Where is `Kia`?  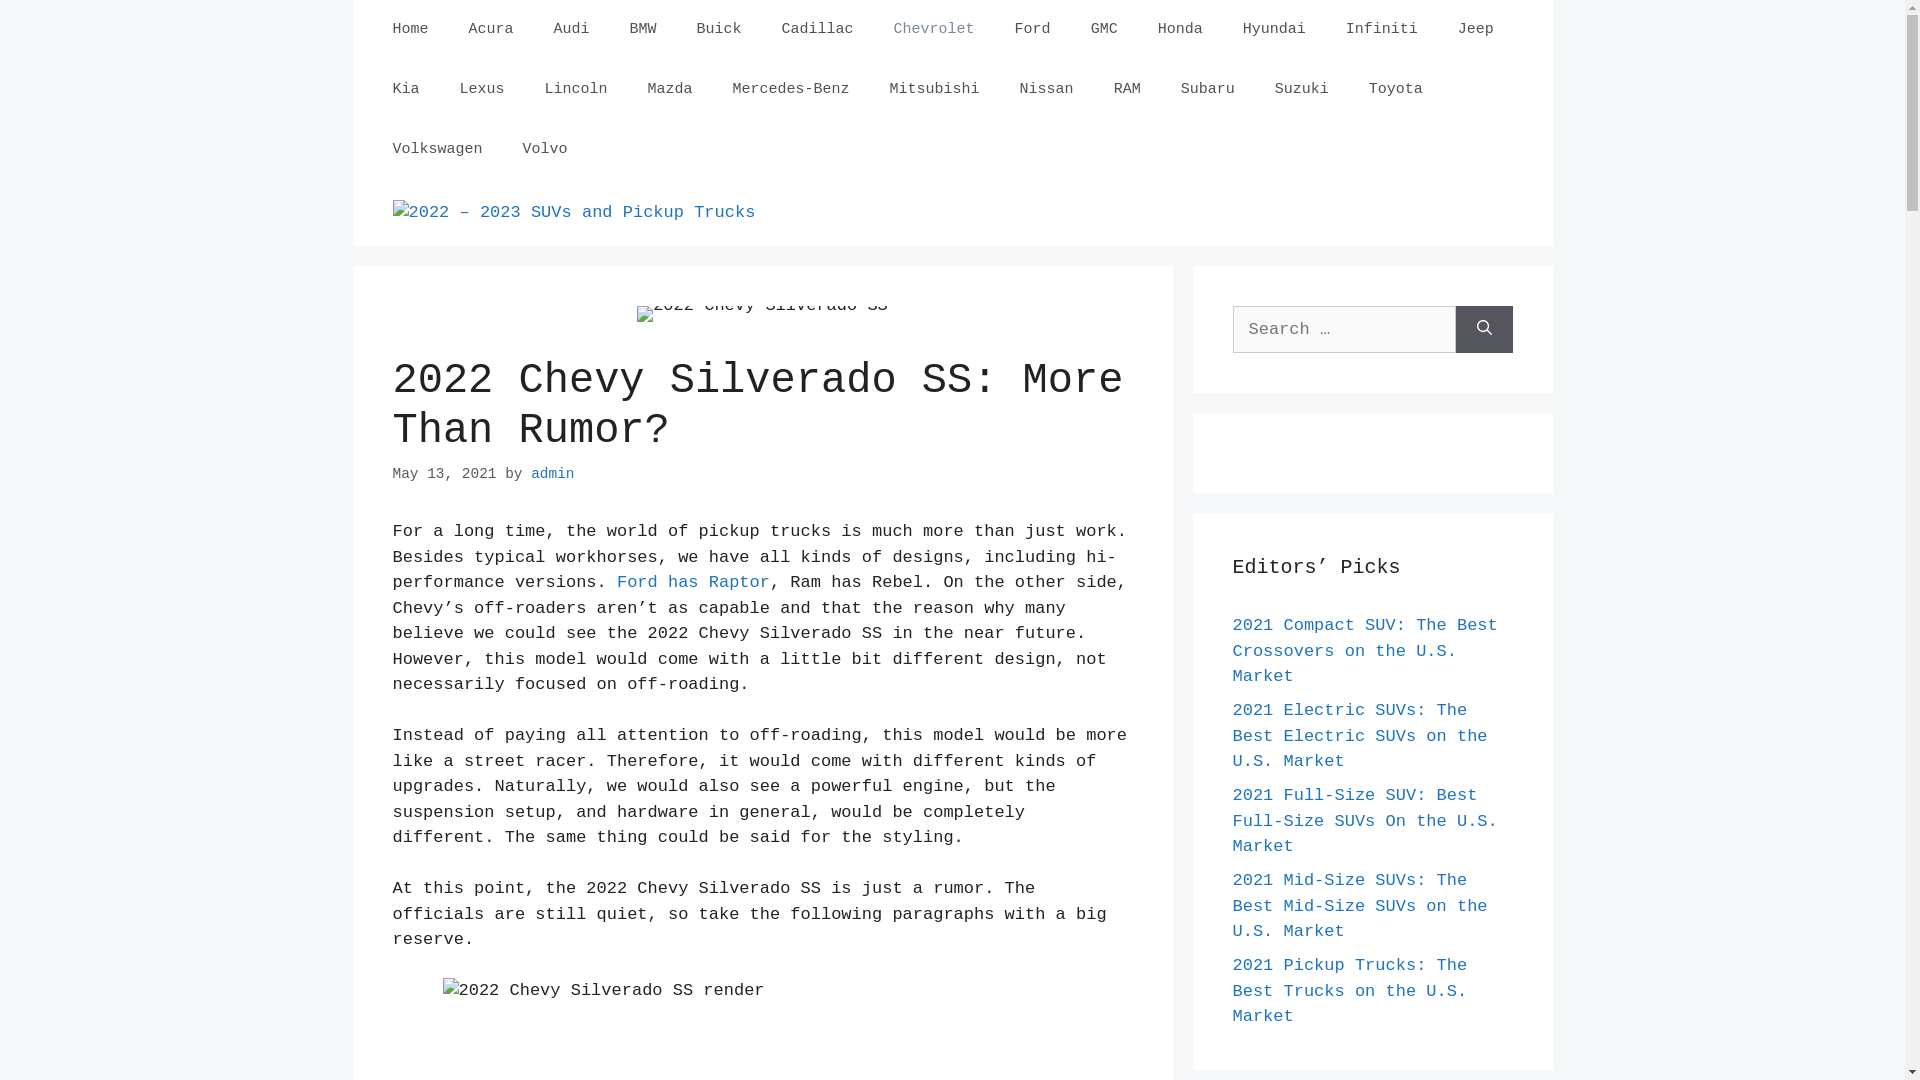 Kia is located at coordinates (406, 90).